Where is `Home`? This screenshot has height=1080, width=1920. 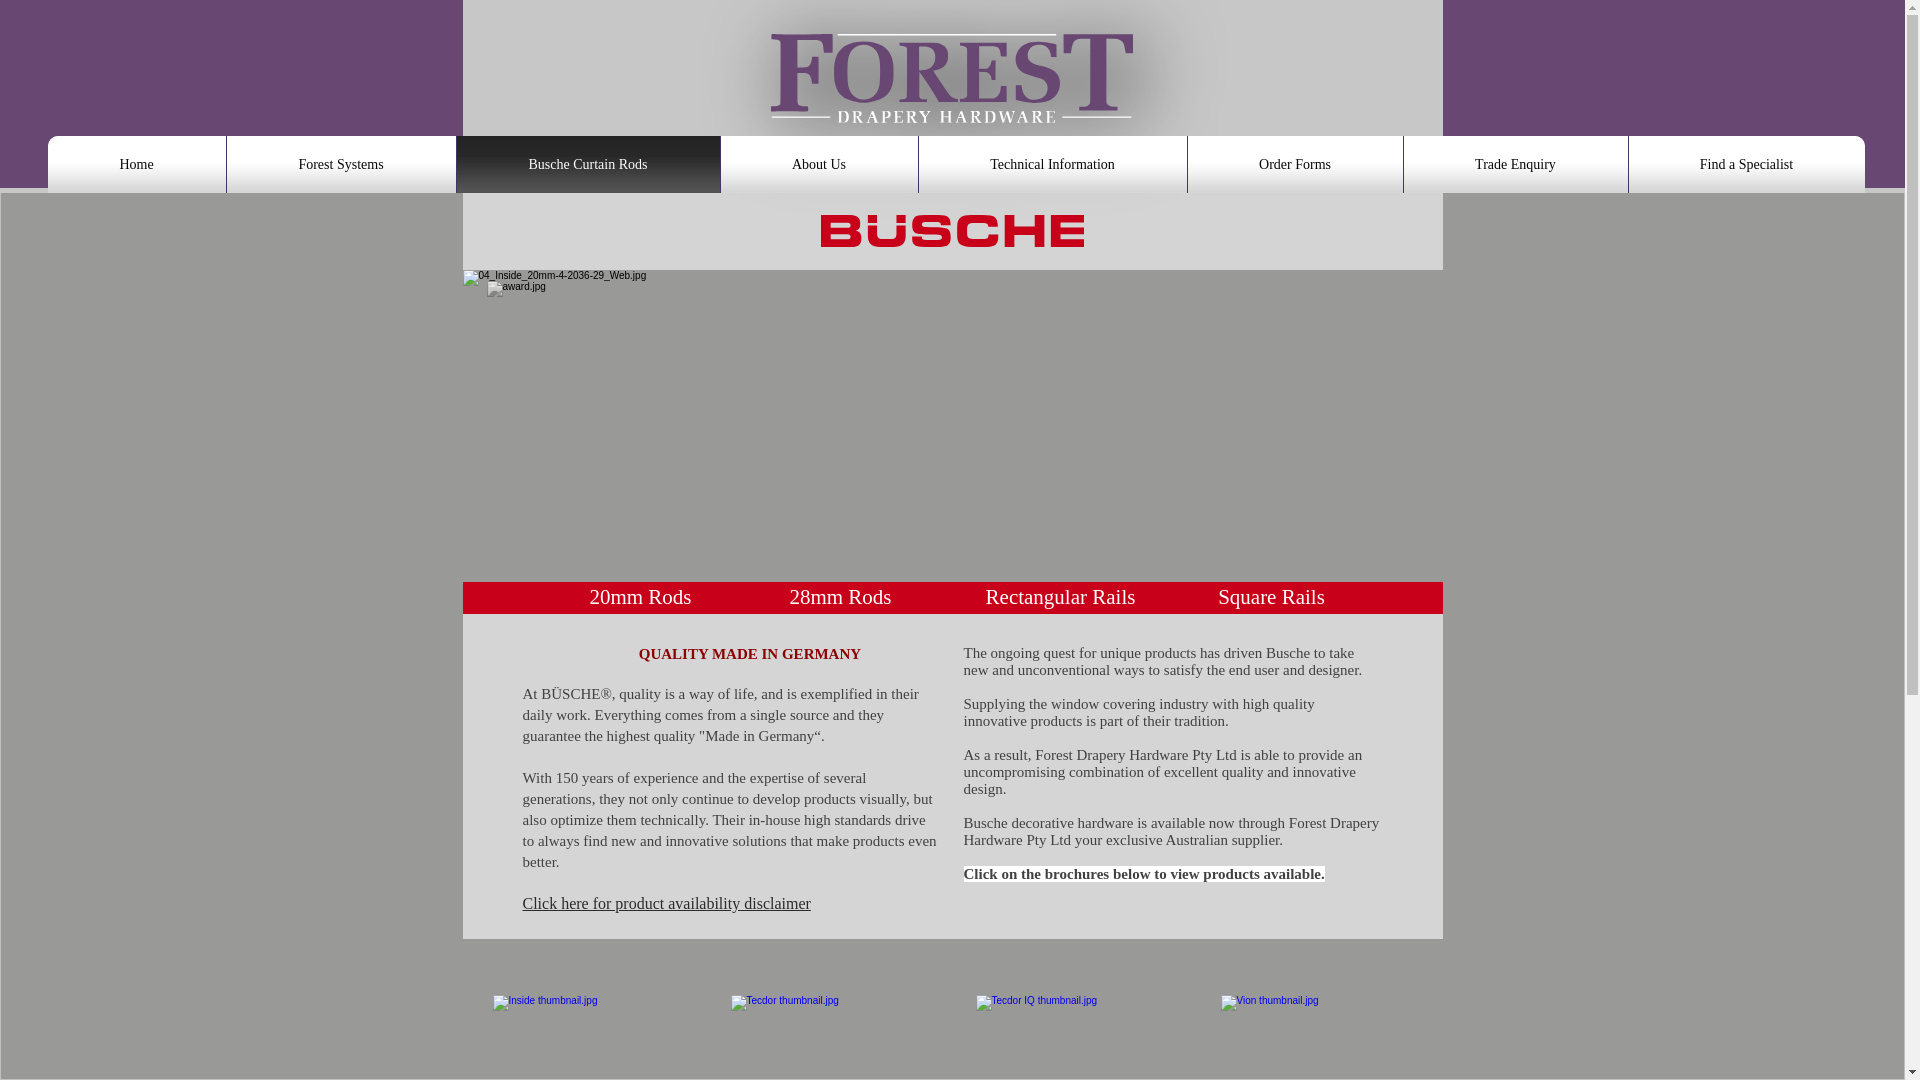
Home is located at coordinates (136, 164).